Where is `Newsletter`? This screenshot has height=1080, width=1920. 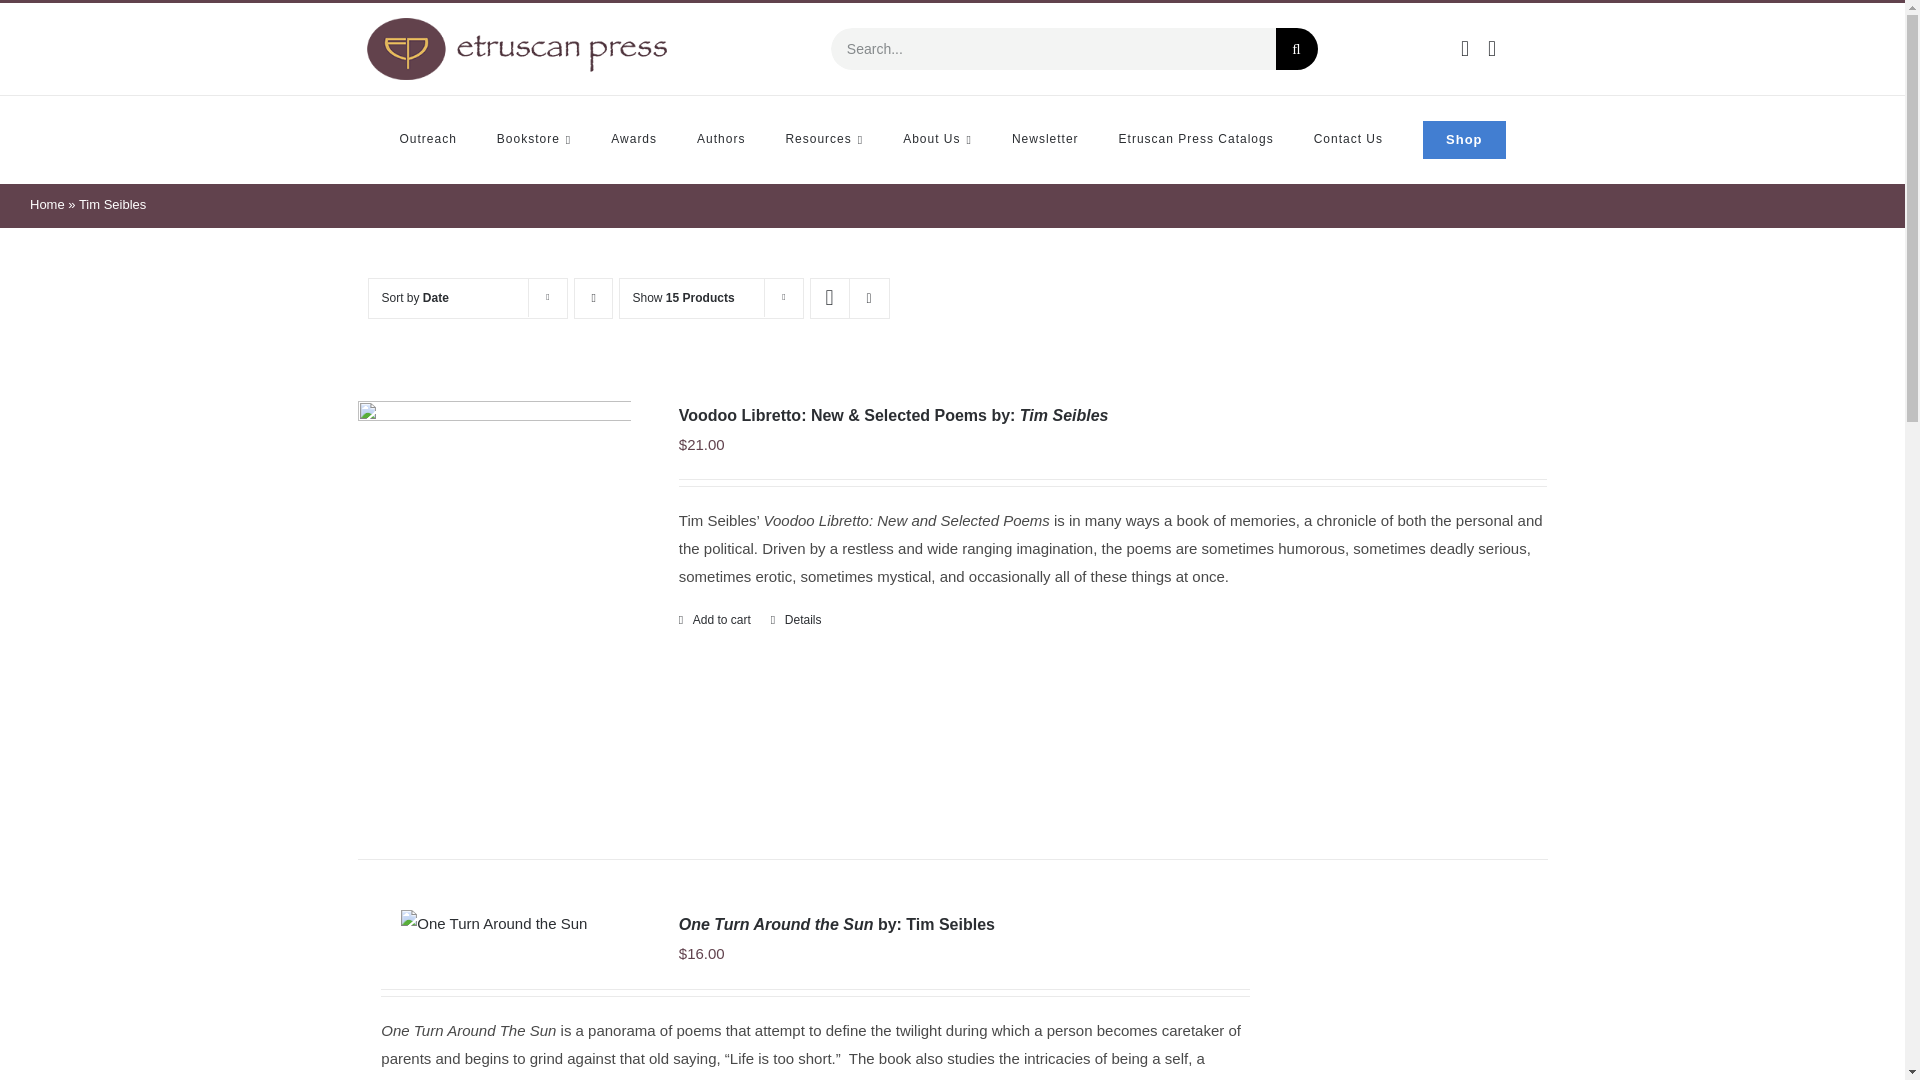
Newsletter is located at coordinates (1045, 140).